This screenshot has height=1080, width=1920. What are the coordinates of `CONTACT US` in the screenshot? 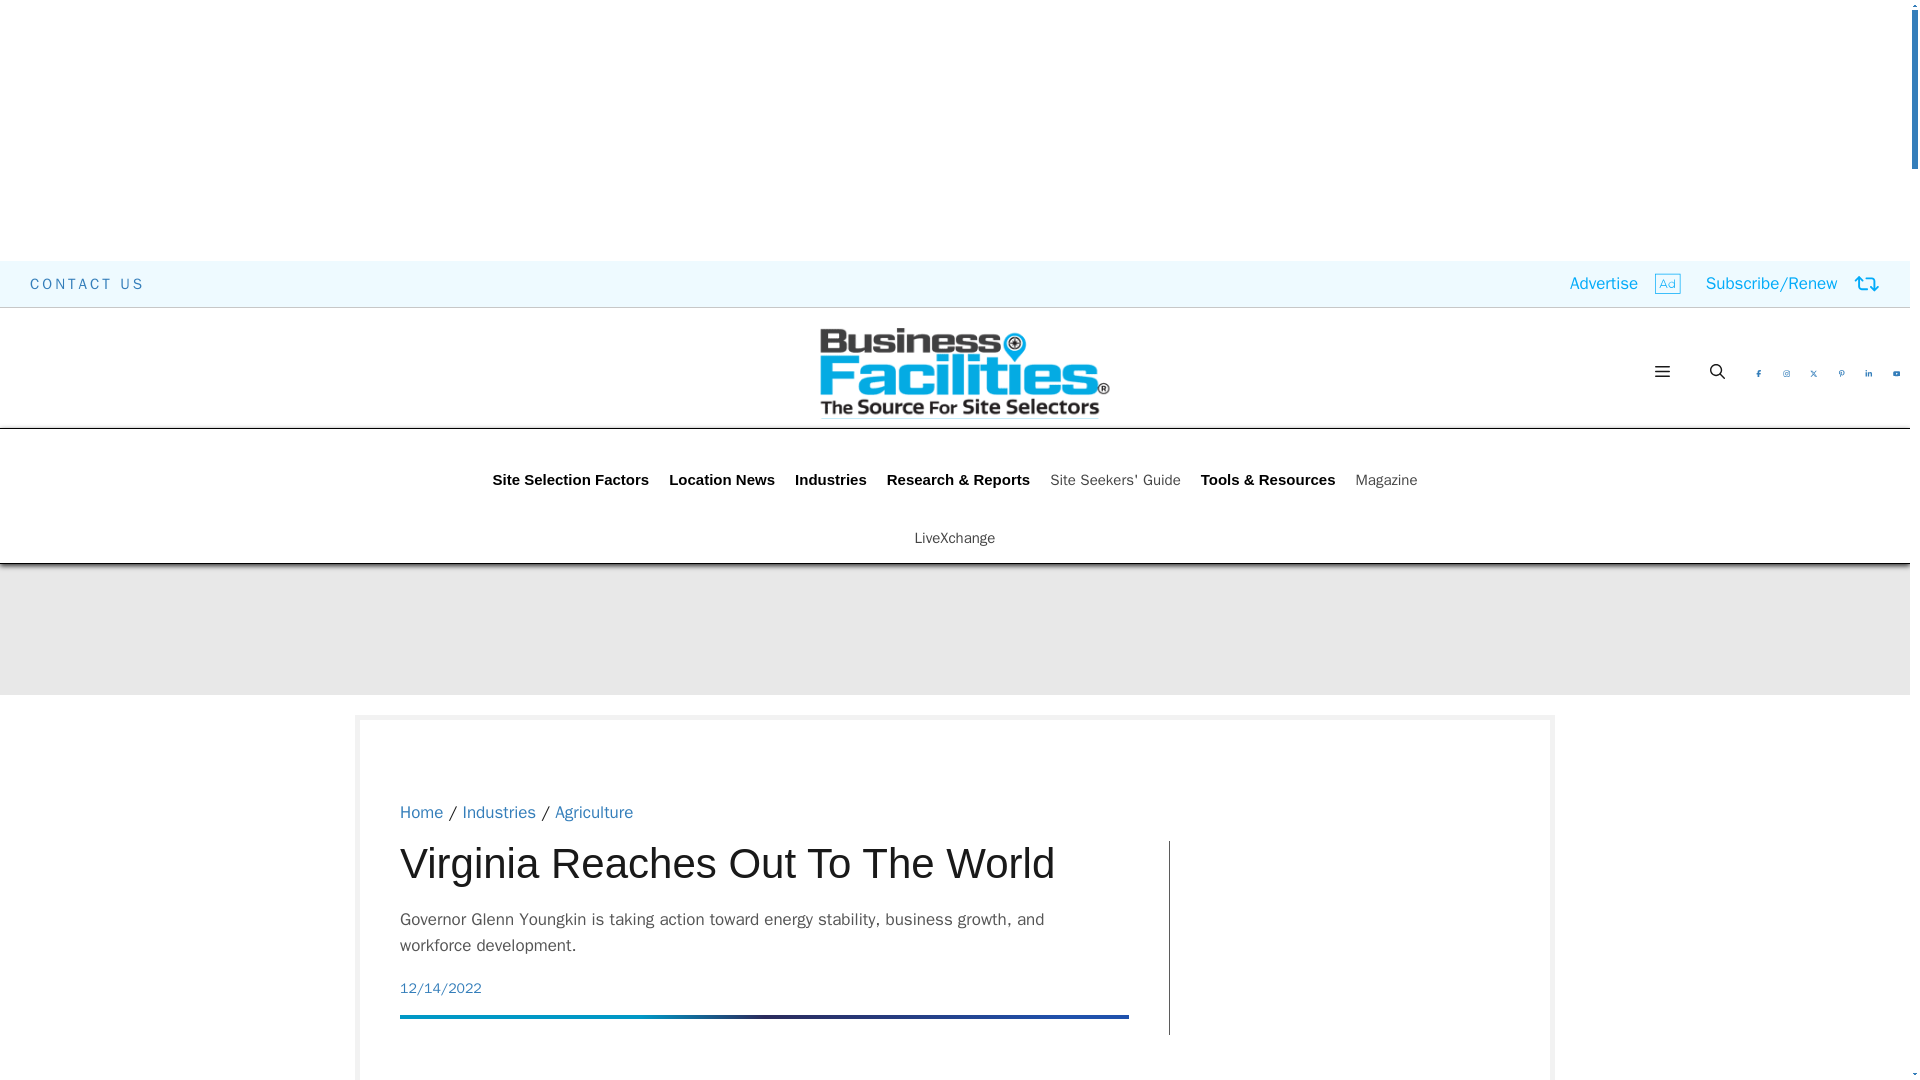 It's located at (88, 283).